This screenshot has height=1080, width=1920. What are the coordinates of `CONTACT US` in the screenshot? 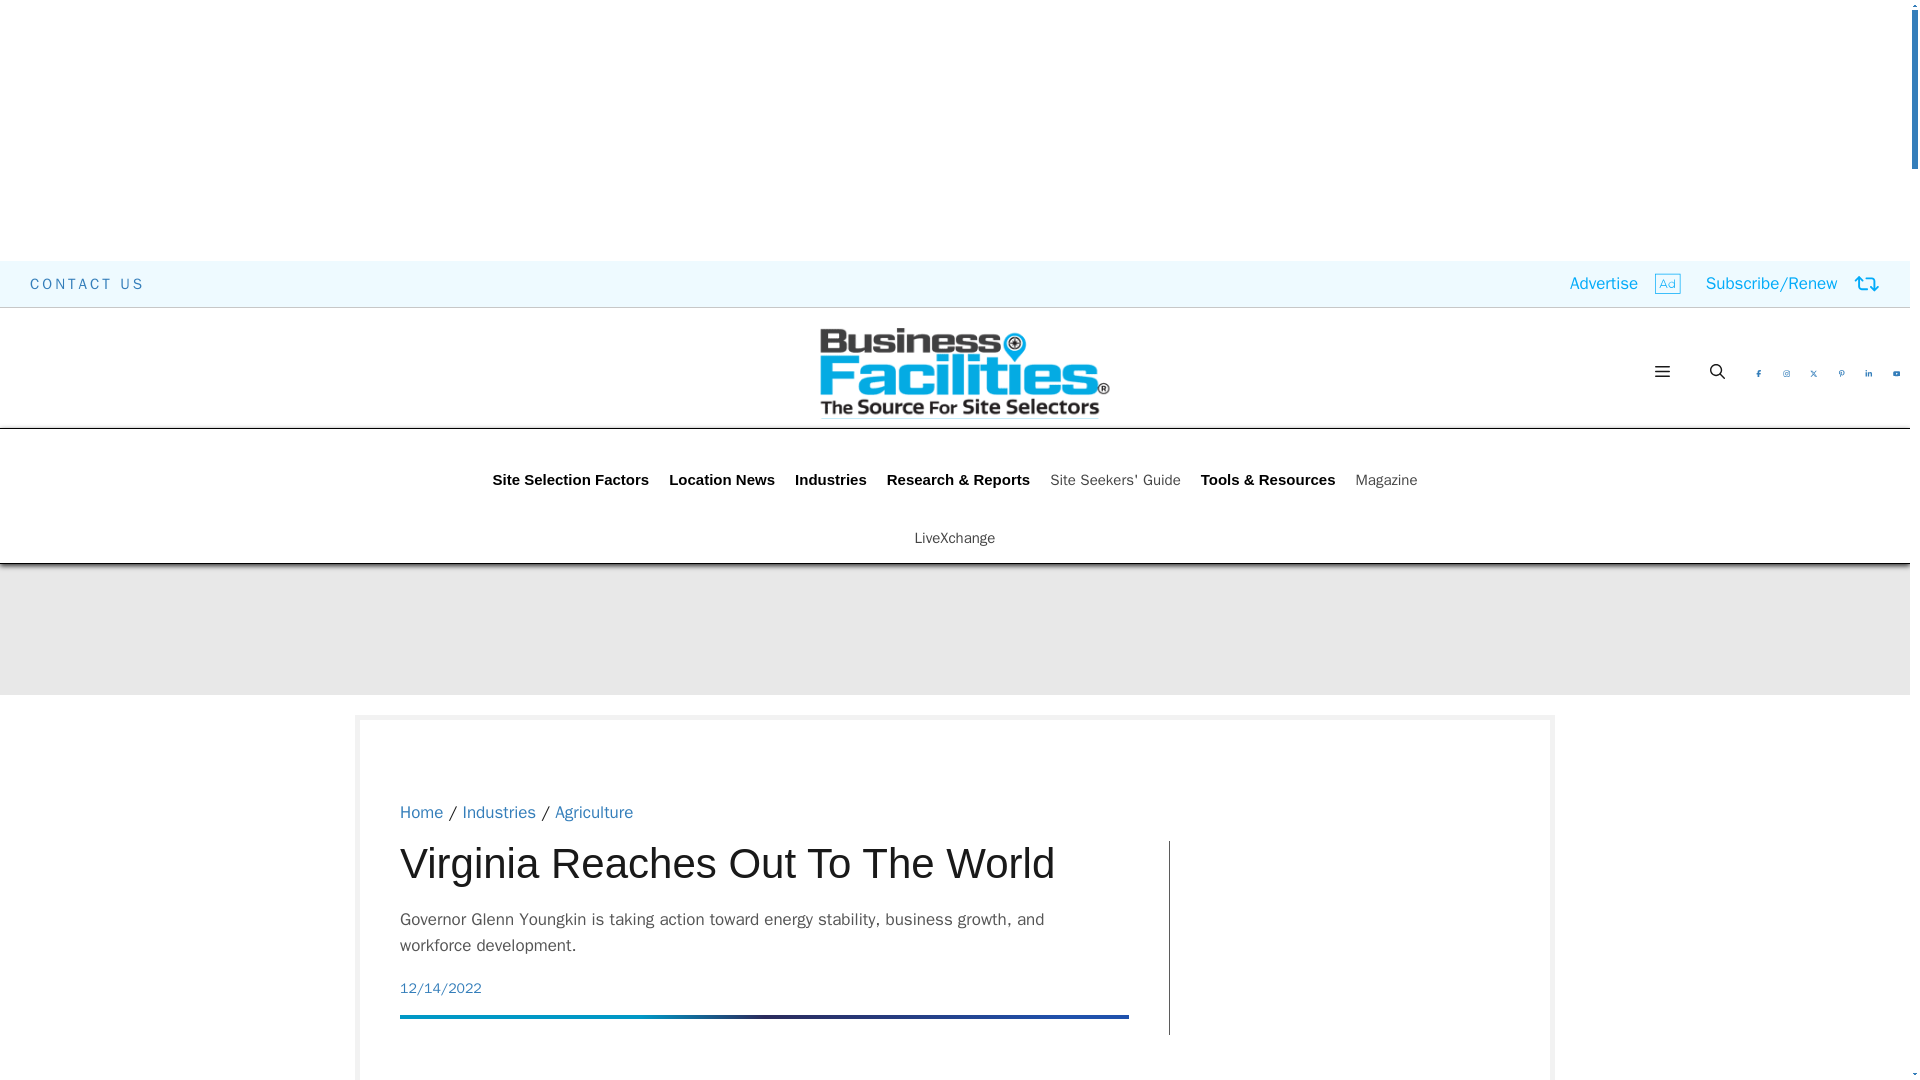 It's located at (88, 283).